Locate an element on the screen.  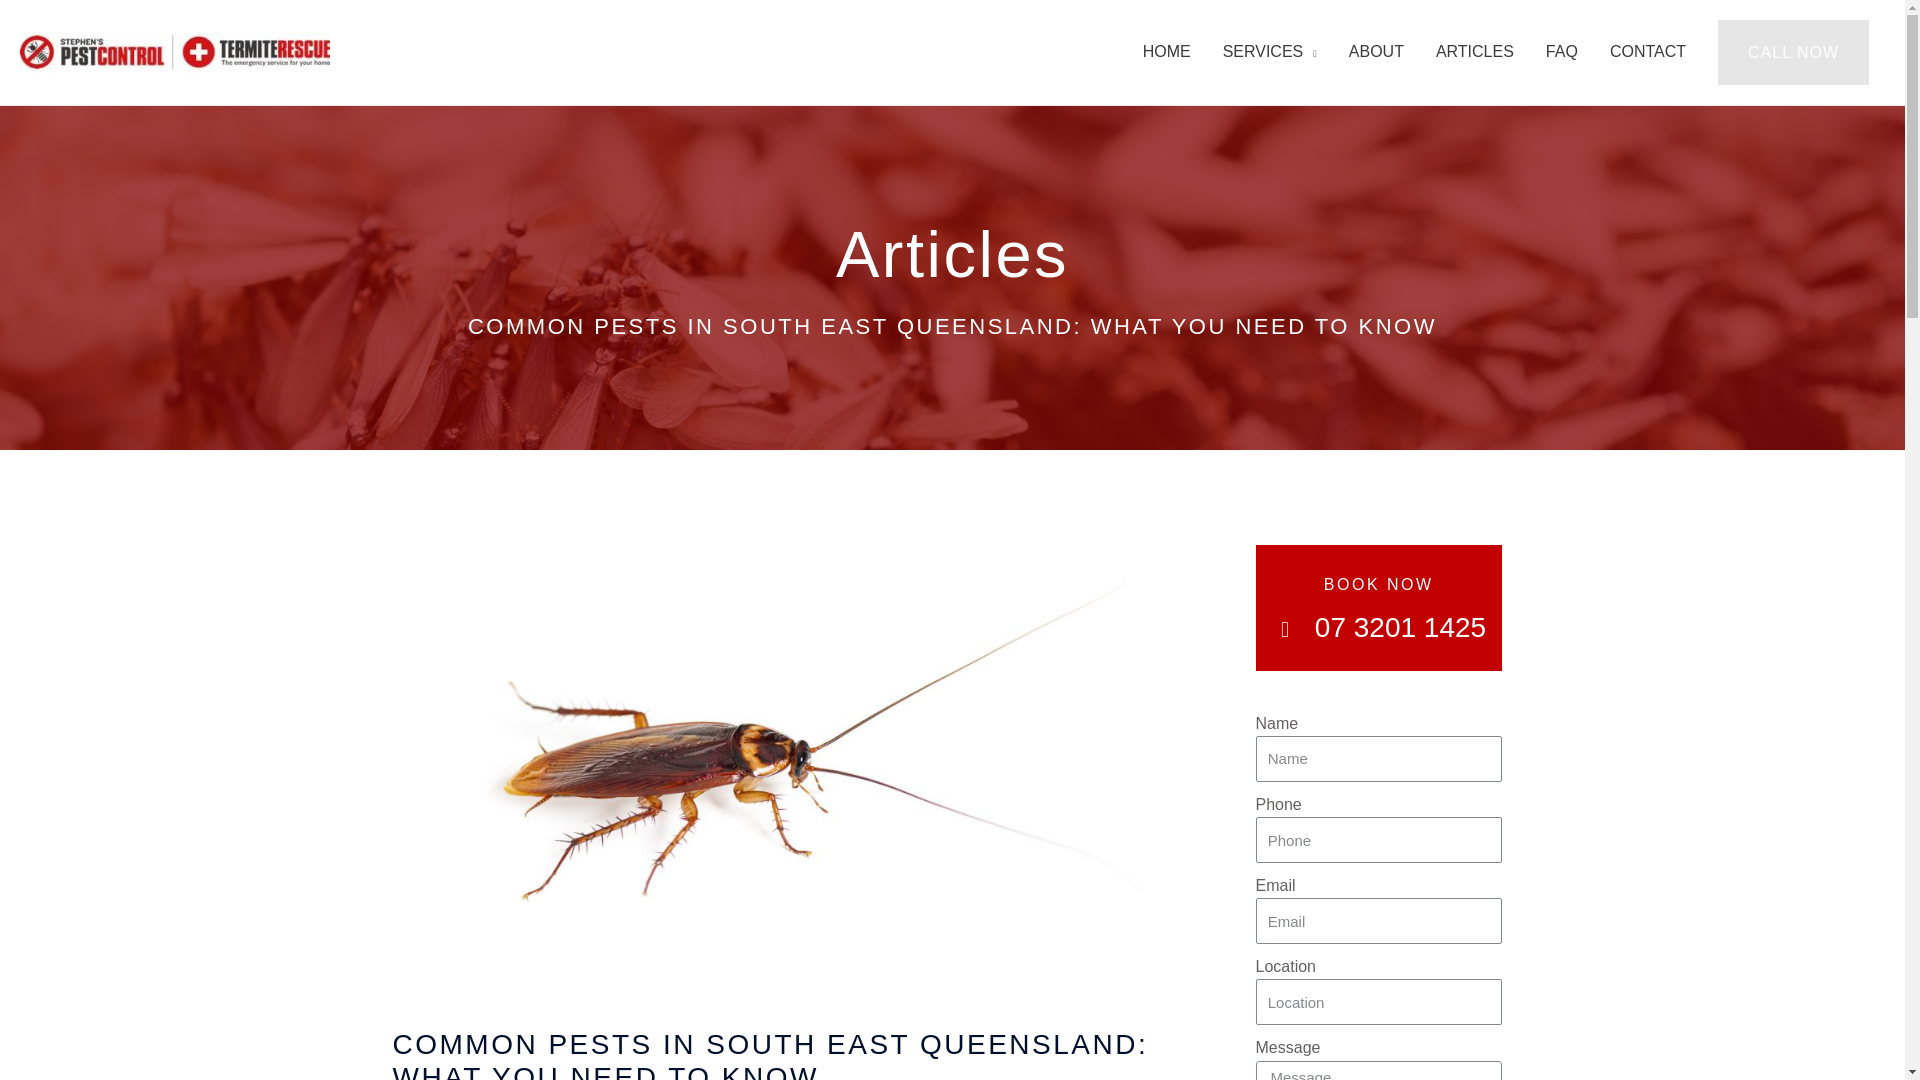
07 3201 1425 is located at coordinates (1378, 628).